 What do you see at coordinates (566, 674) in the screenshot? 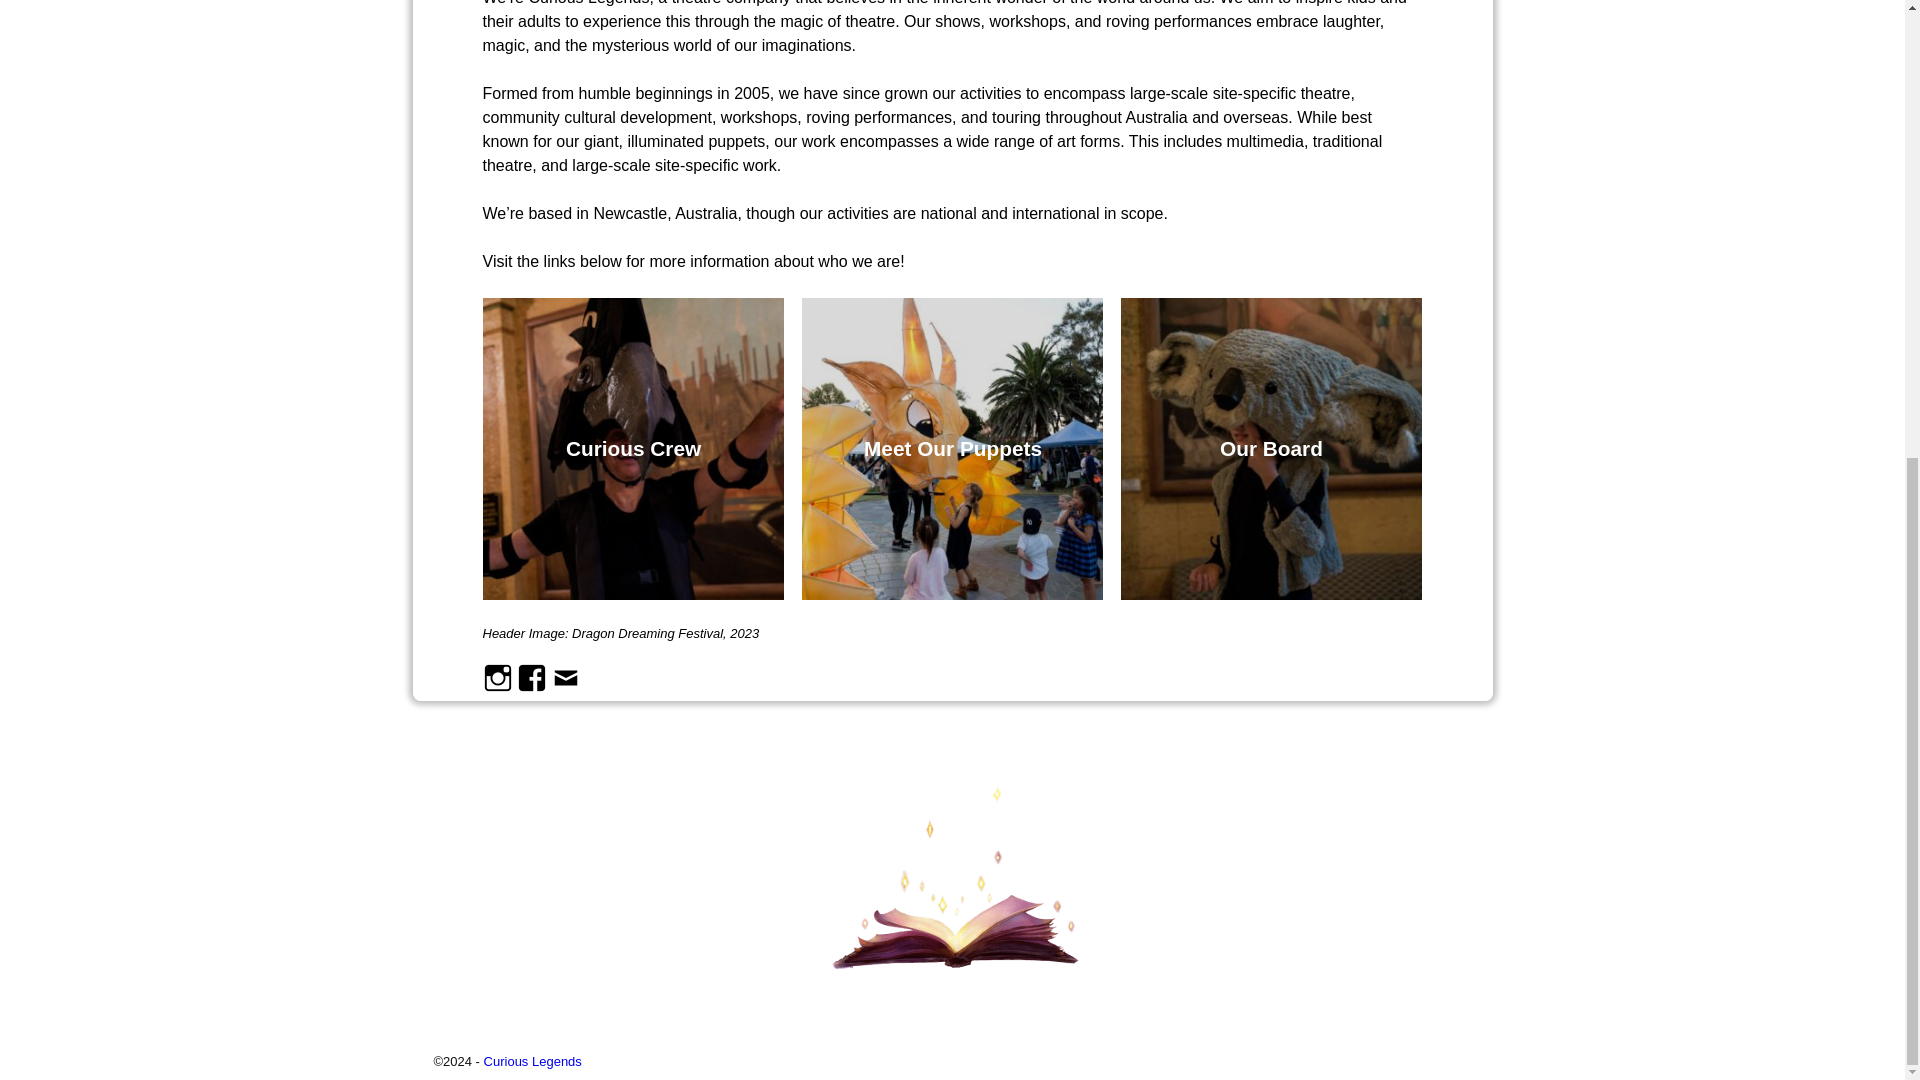
I see `Send Email to this Site's Admin` at bounding box center [566, 674].